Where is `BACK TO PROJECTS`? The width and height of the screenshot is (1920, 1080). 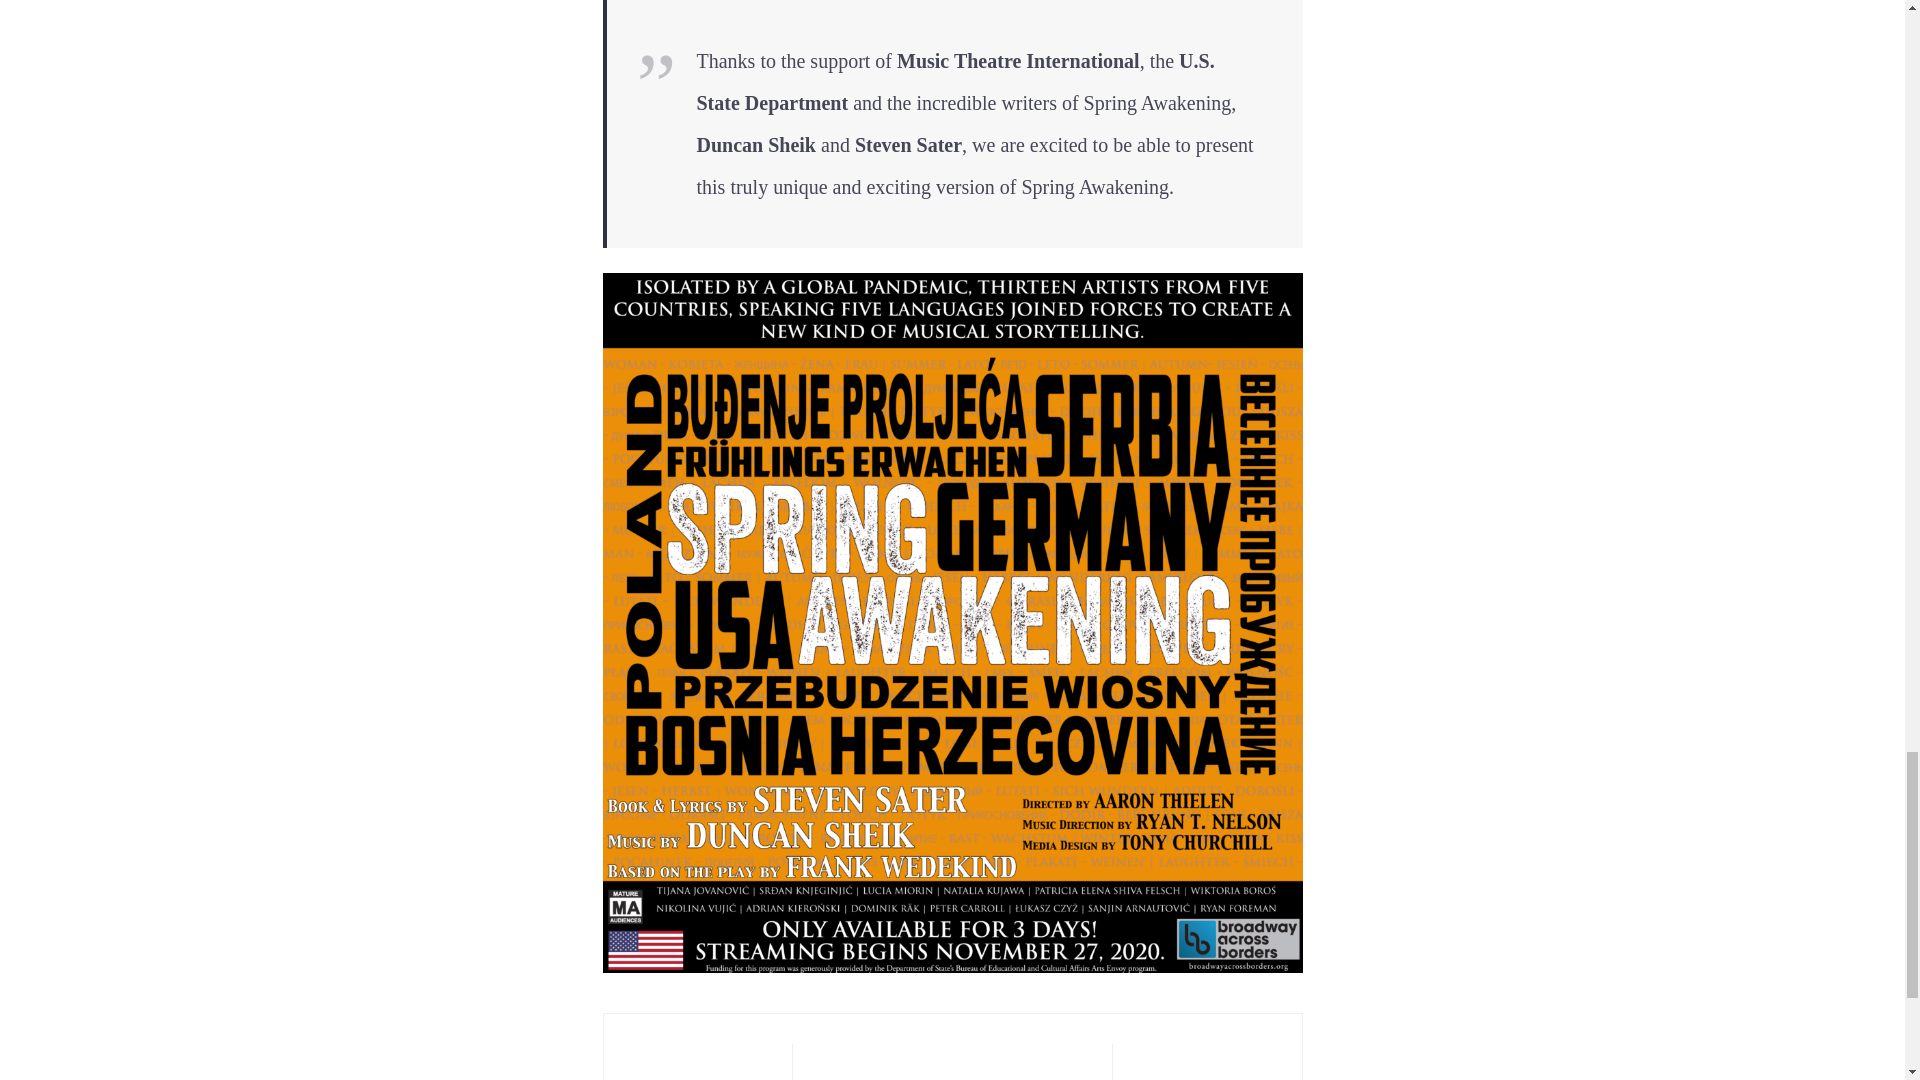
BACK TO PROJECTS is located at coordinates (952, 1062).